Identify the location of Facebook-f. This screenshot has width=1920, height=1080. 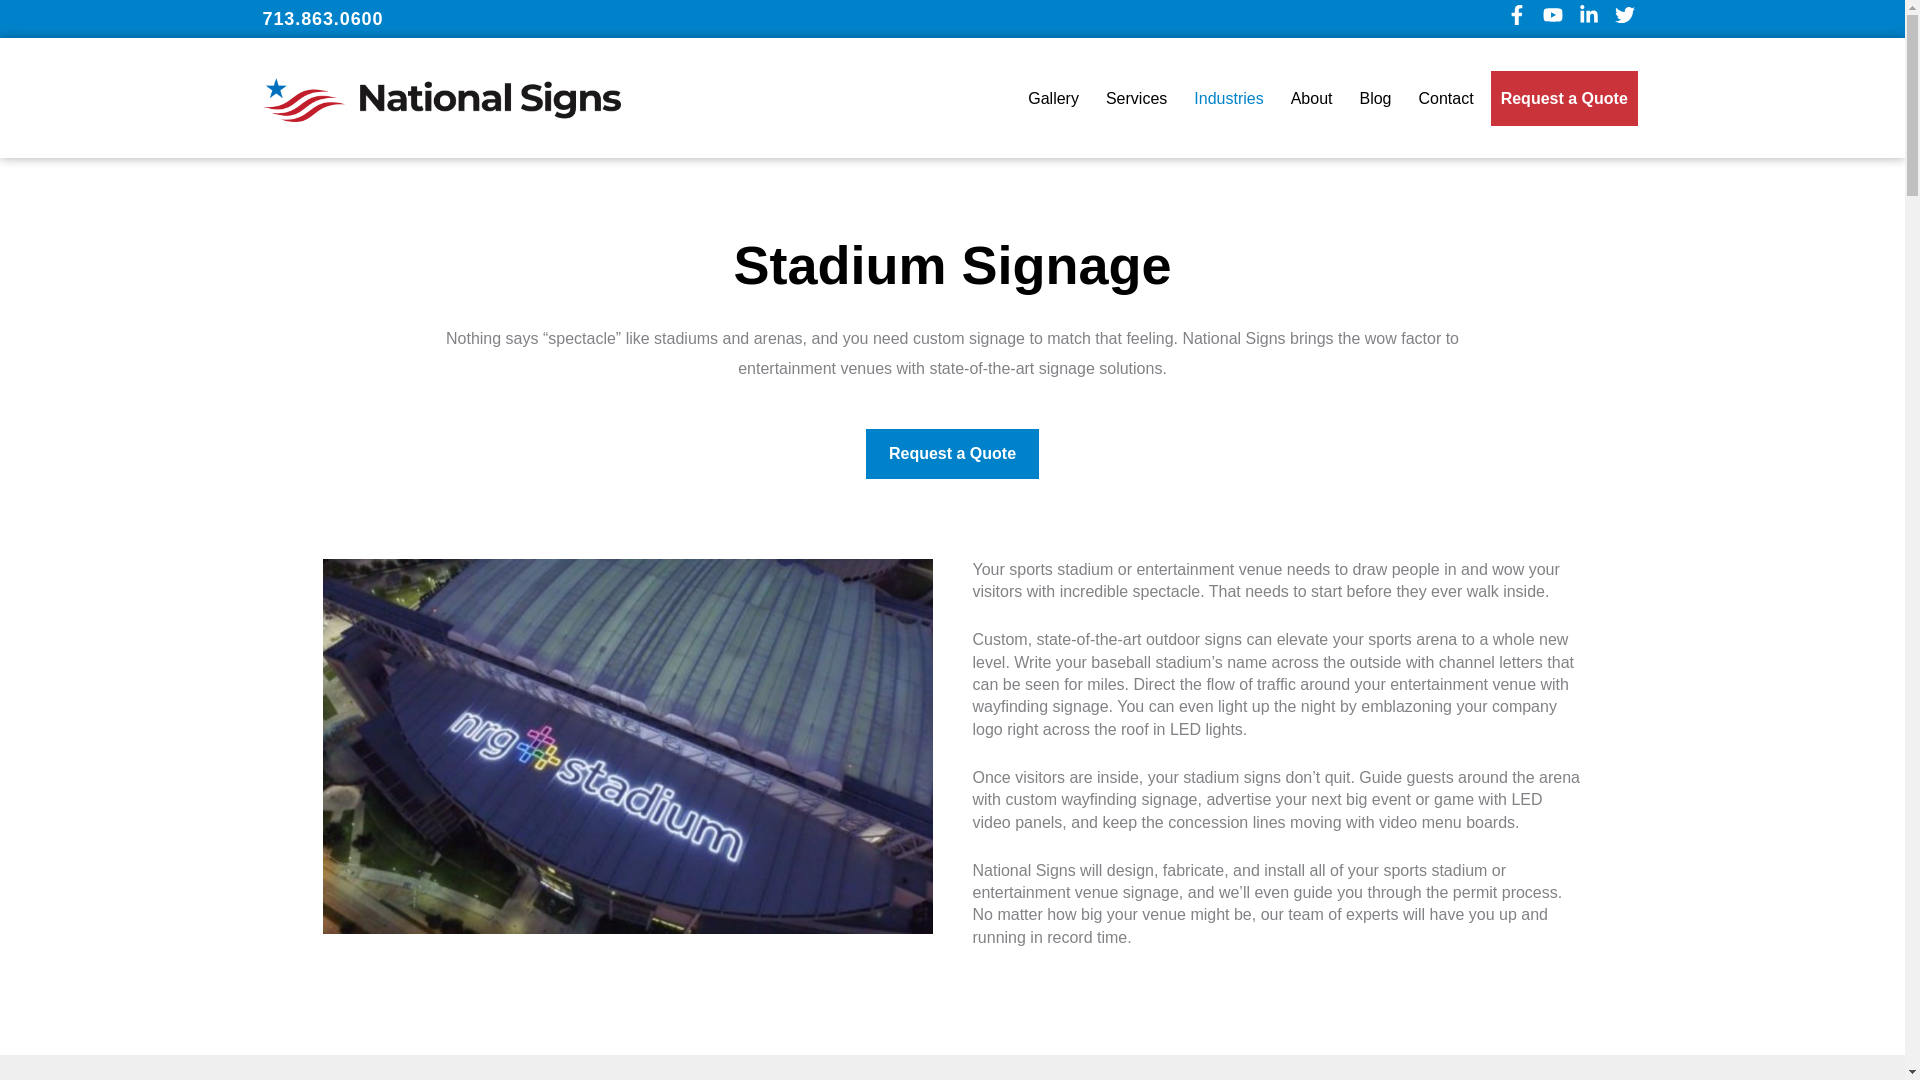
(1520, 19).